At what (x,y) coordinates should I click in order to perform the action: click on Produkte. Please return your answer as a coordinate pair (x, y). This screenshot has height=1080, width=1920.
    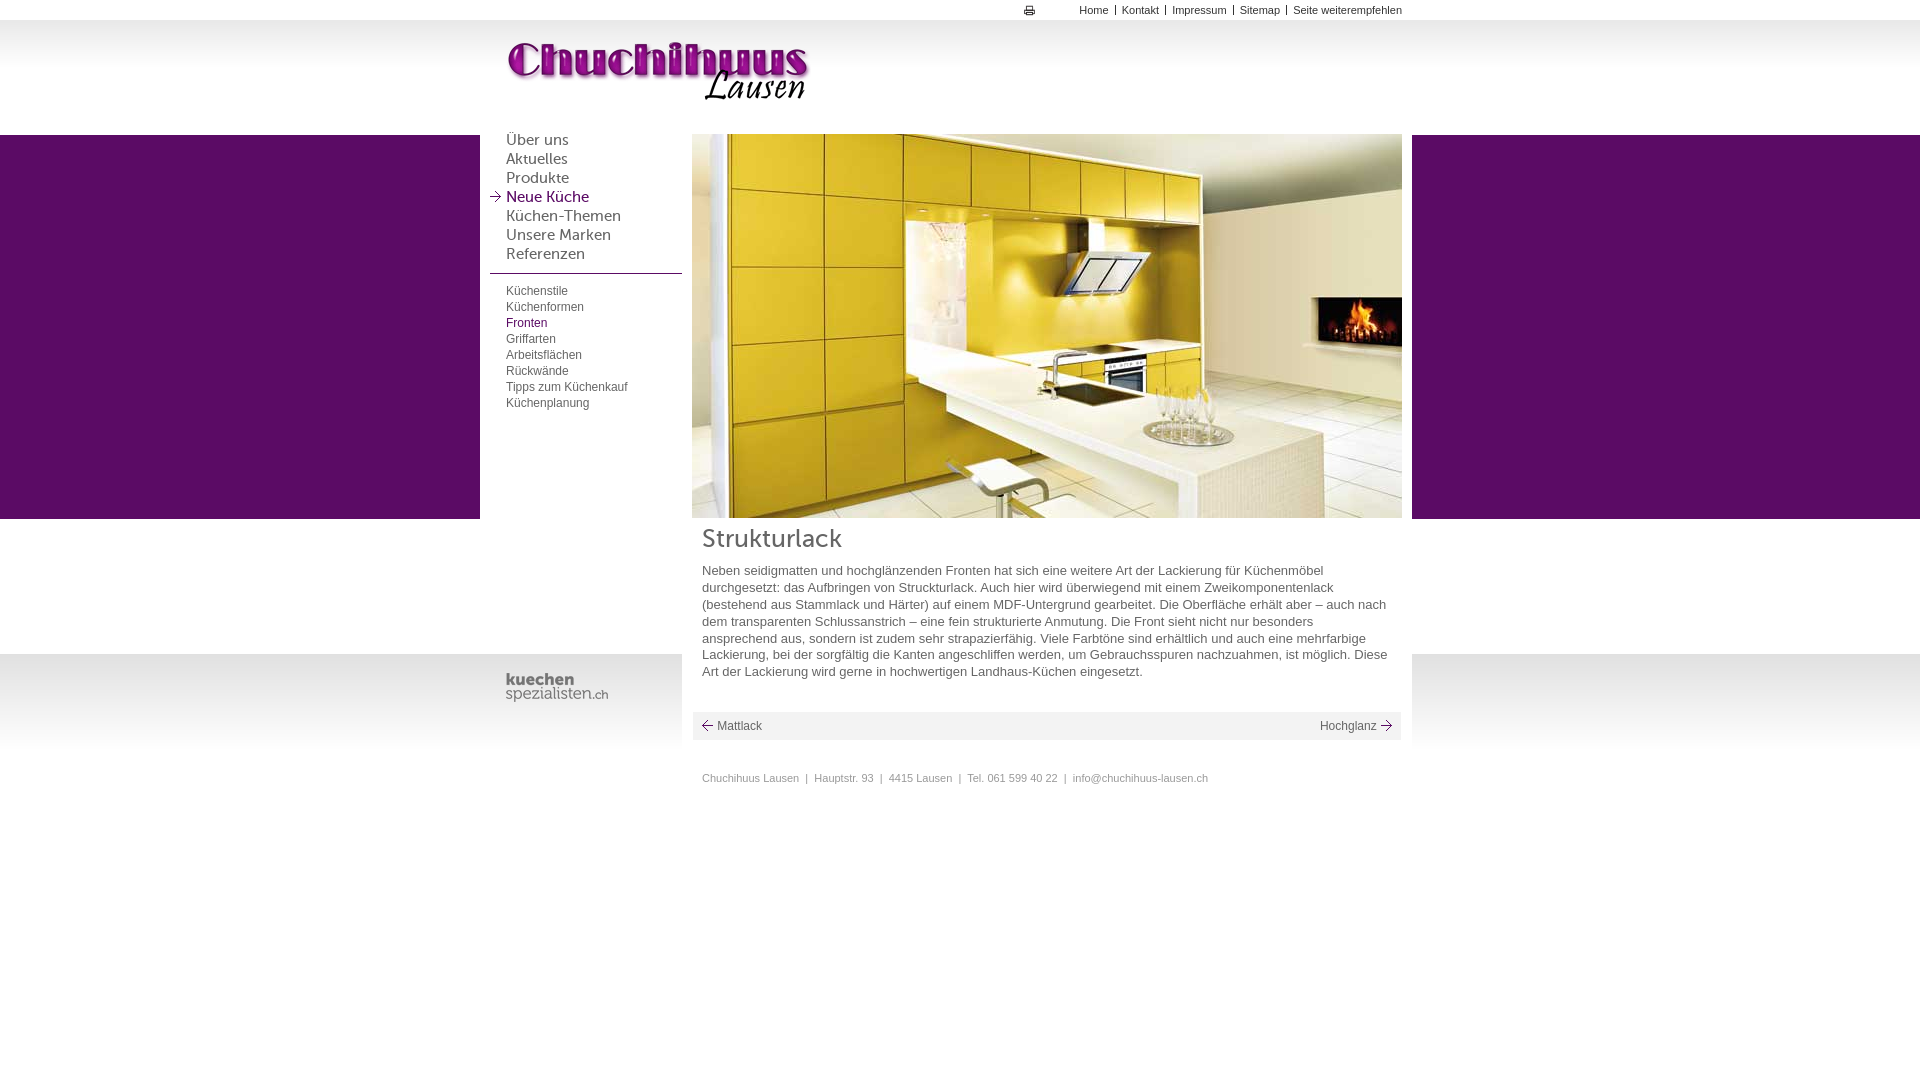
    Looking at the image, I should click on (538, 179).